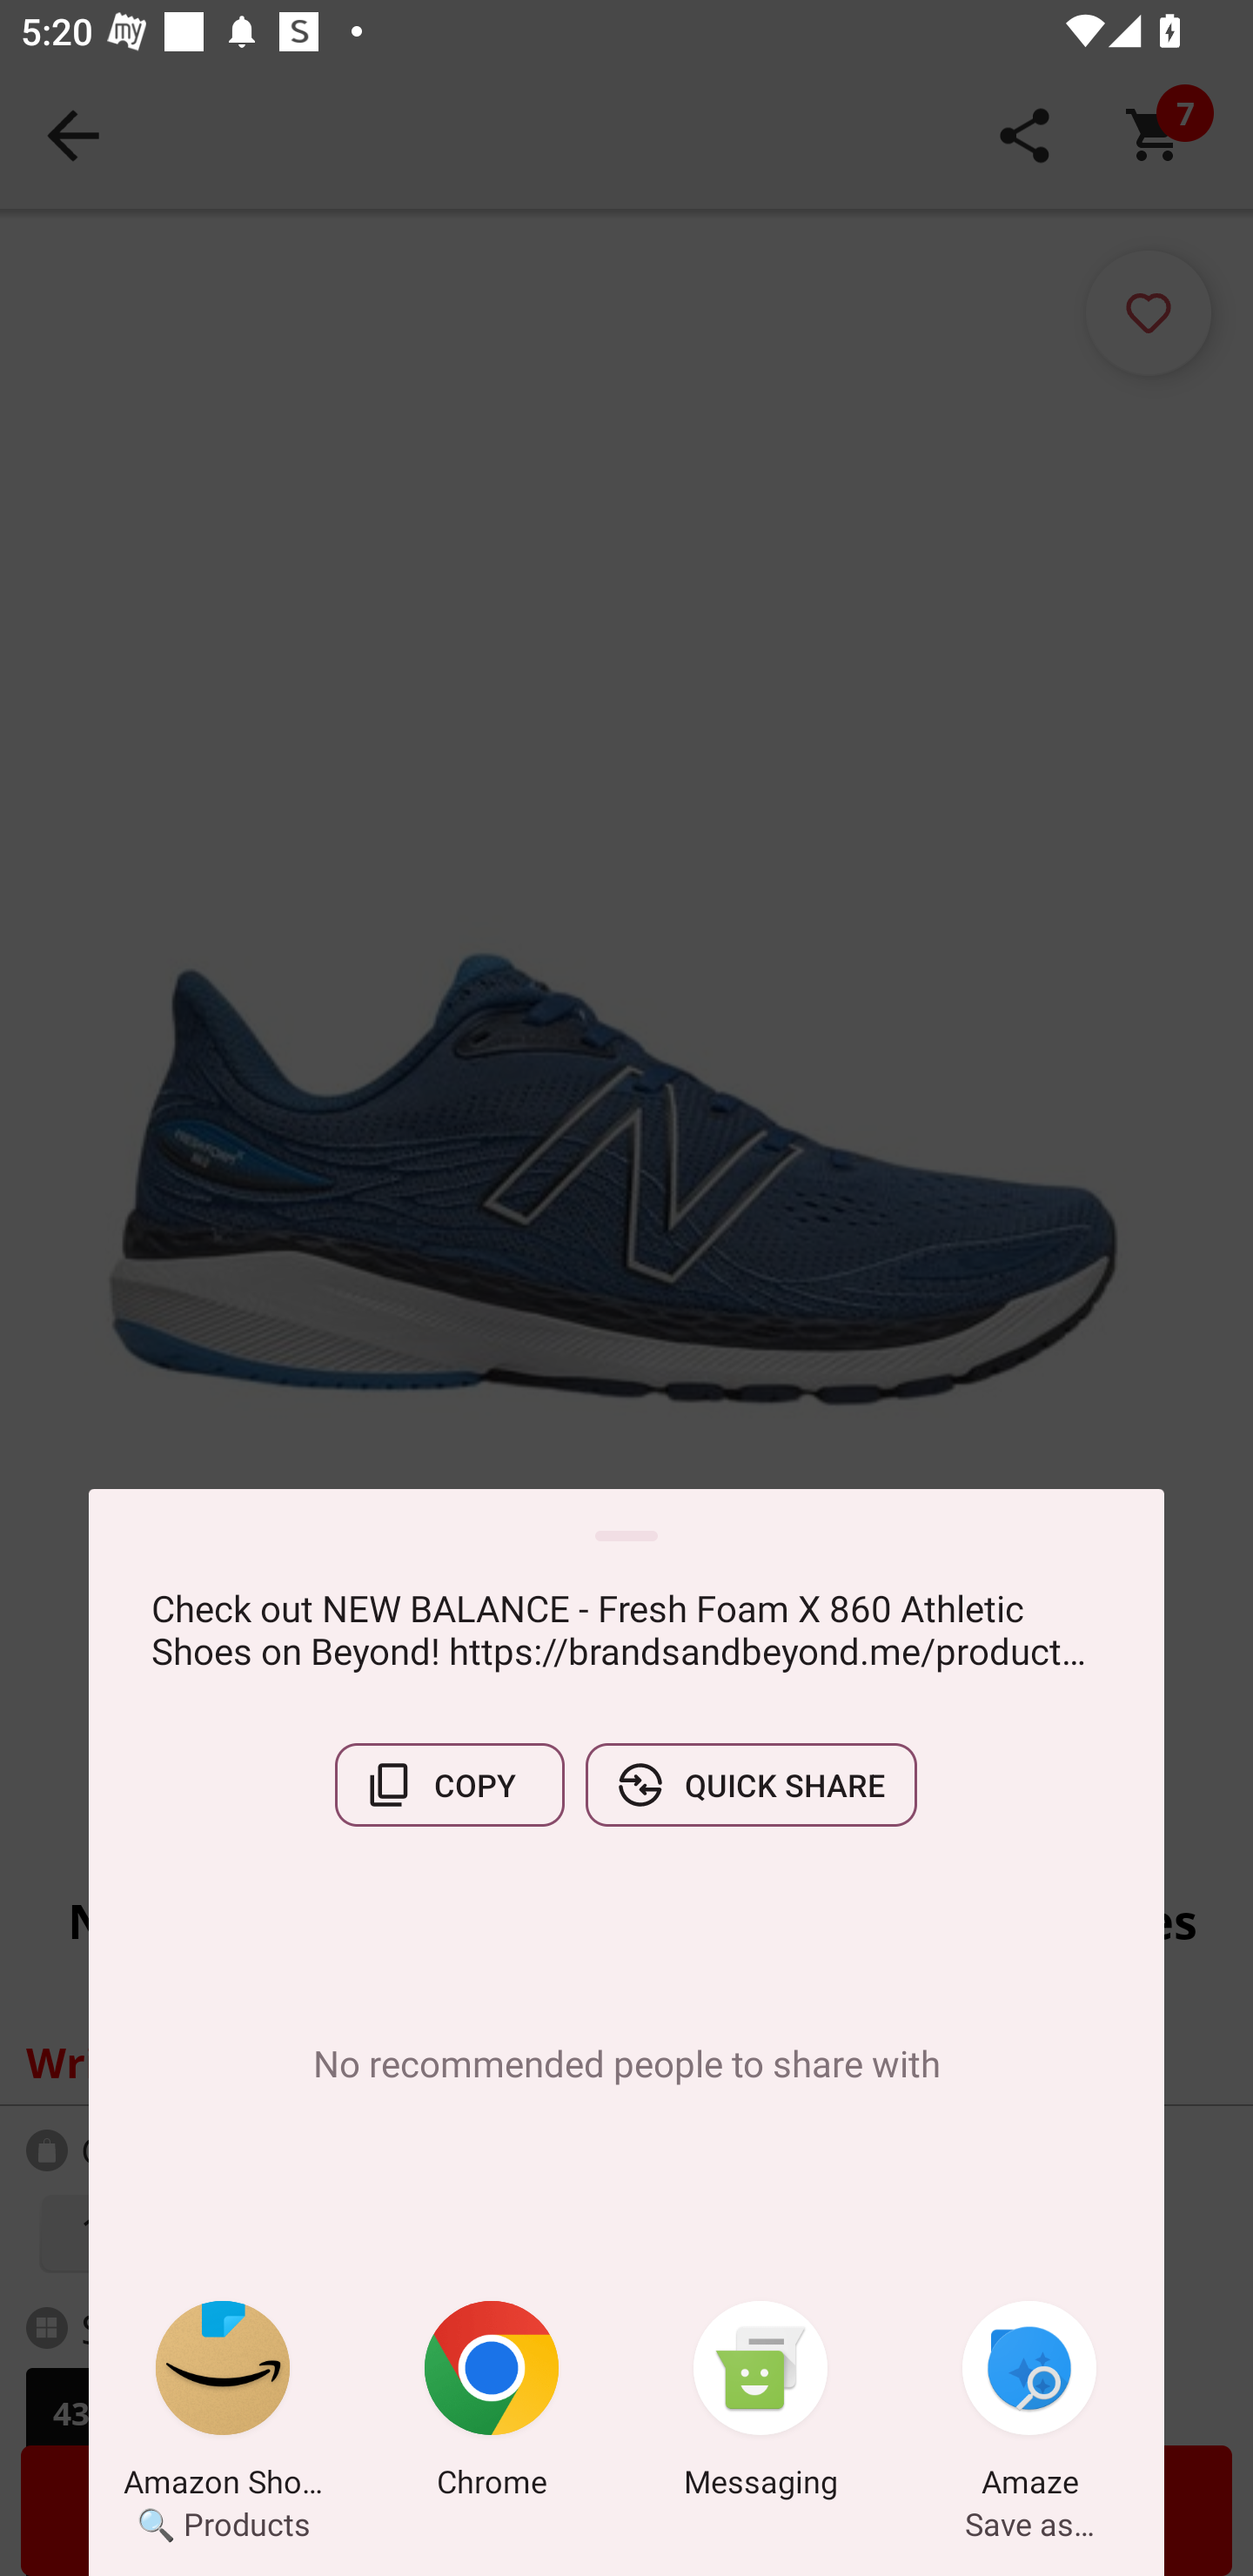 The image size is (1253, 2576). What do you see at coordinates (1029, 2405) in the screenshot?
I see `Amaze Save as…` at bounding box center [1029, 2405].